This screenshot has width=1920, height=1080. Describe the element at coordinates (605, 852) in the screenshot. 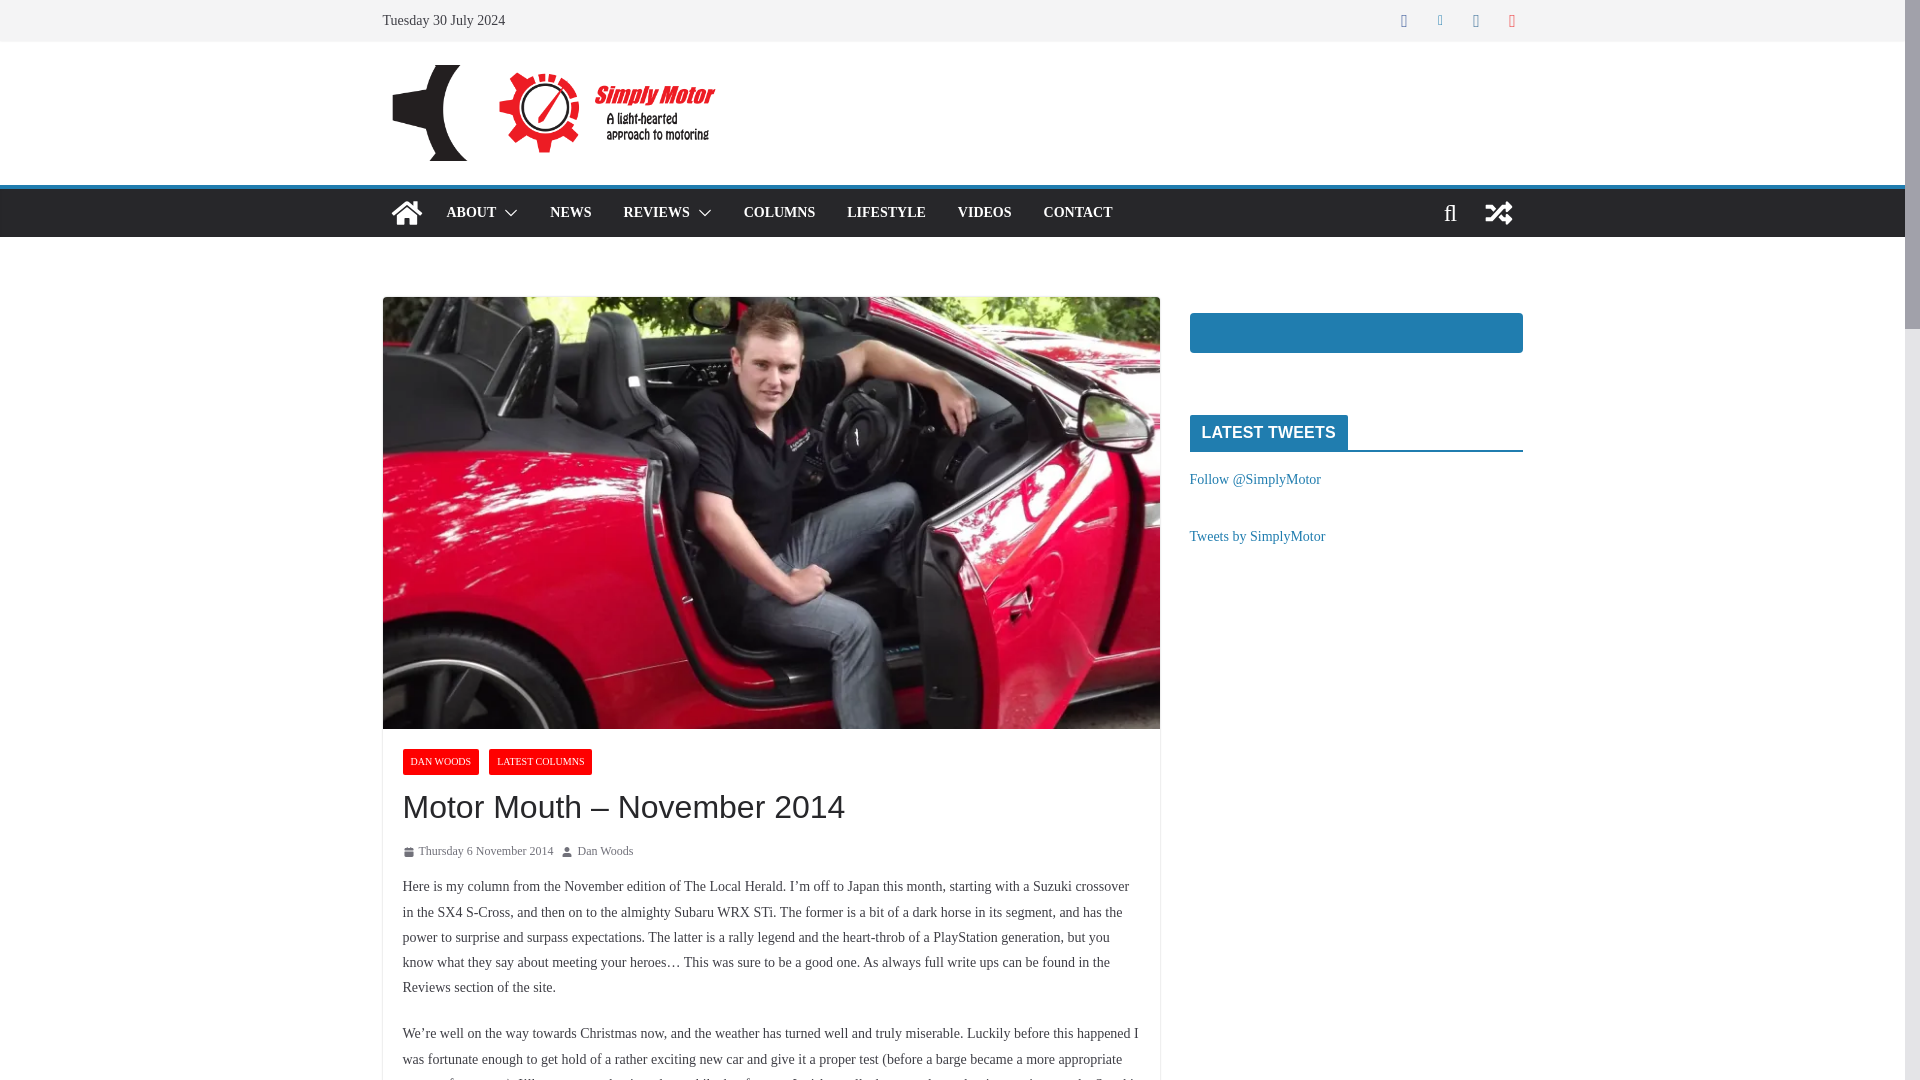

I see `Dan Woods` at that location.